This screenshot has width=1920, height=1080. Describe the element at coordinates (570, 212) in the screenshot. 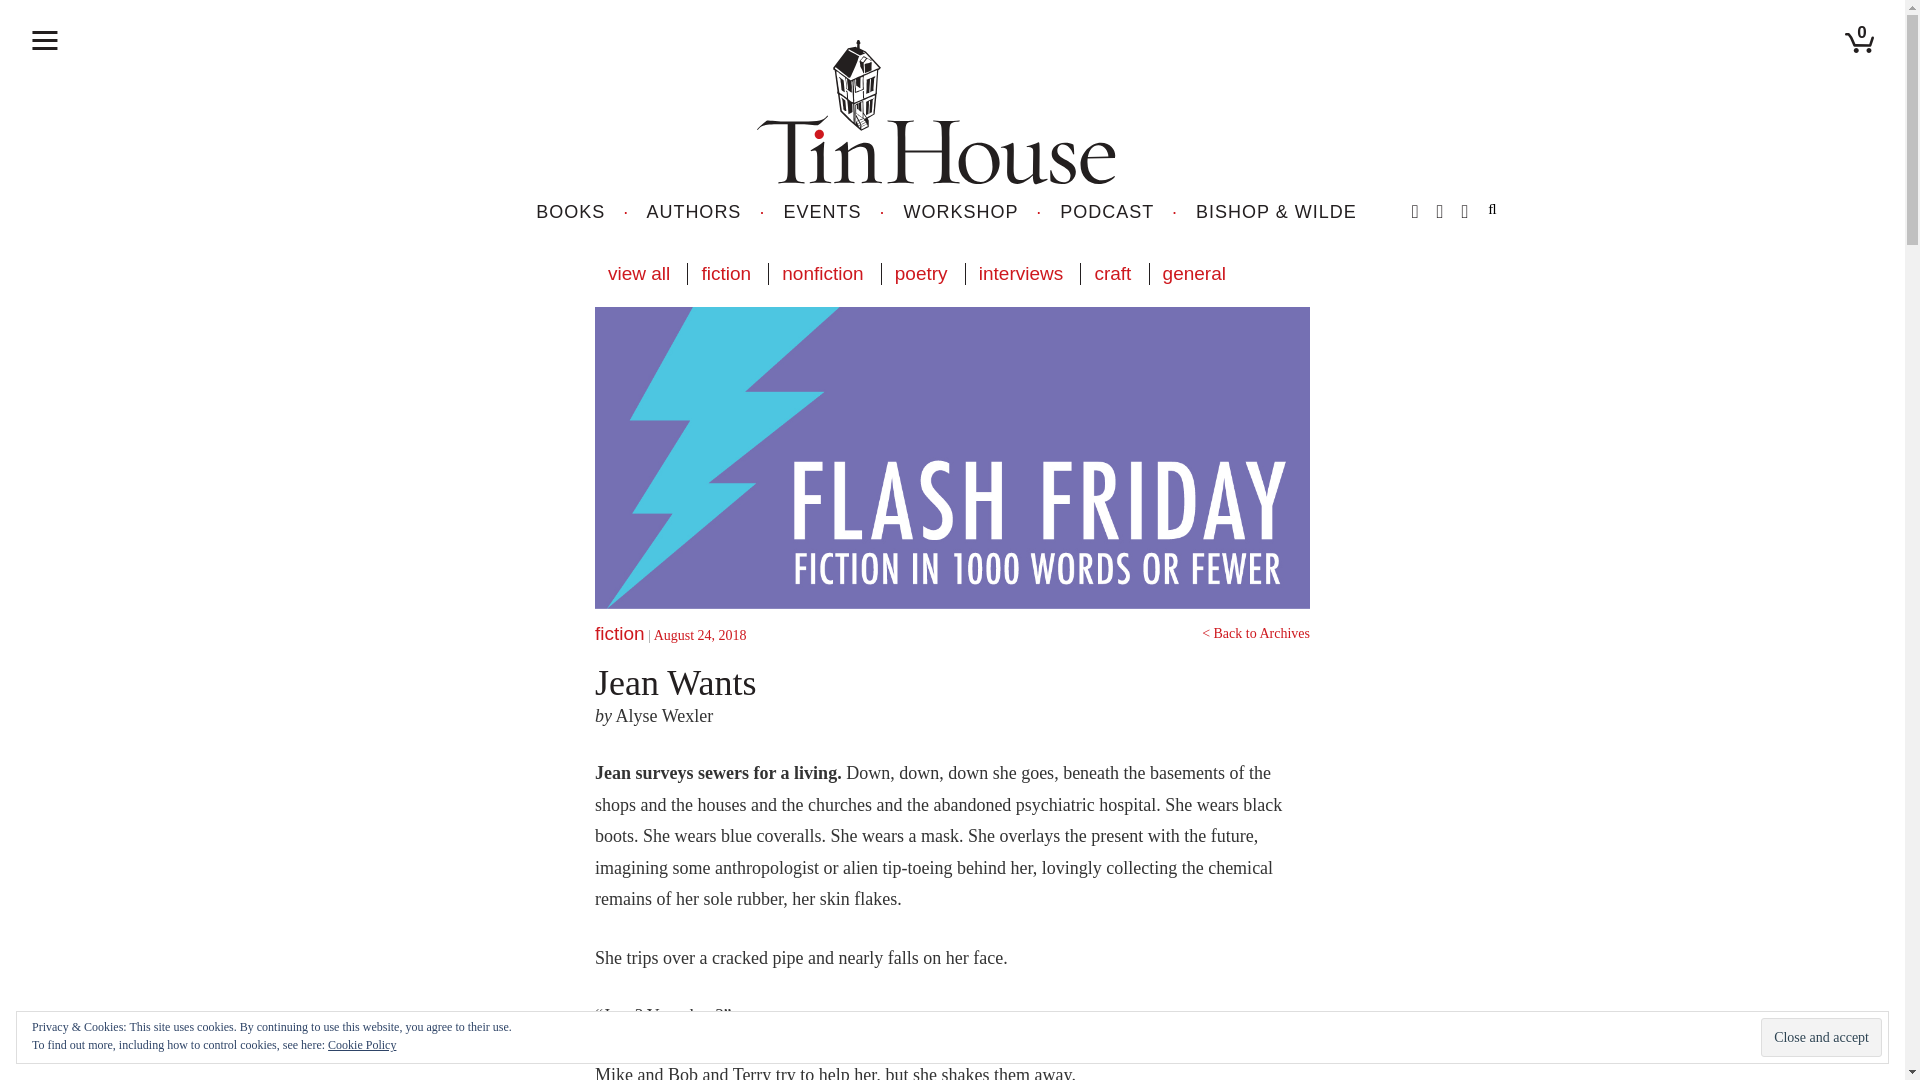

I see `BOOKS` at that location.